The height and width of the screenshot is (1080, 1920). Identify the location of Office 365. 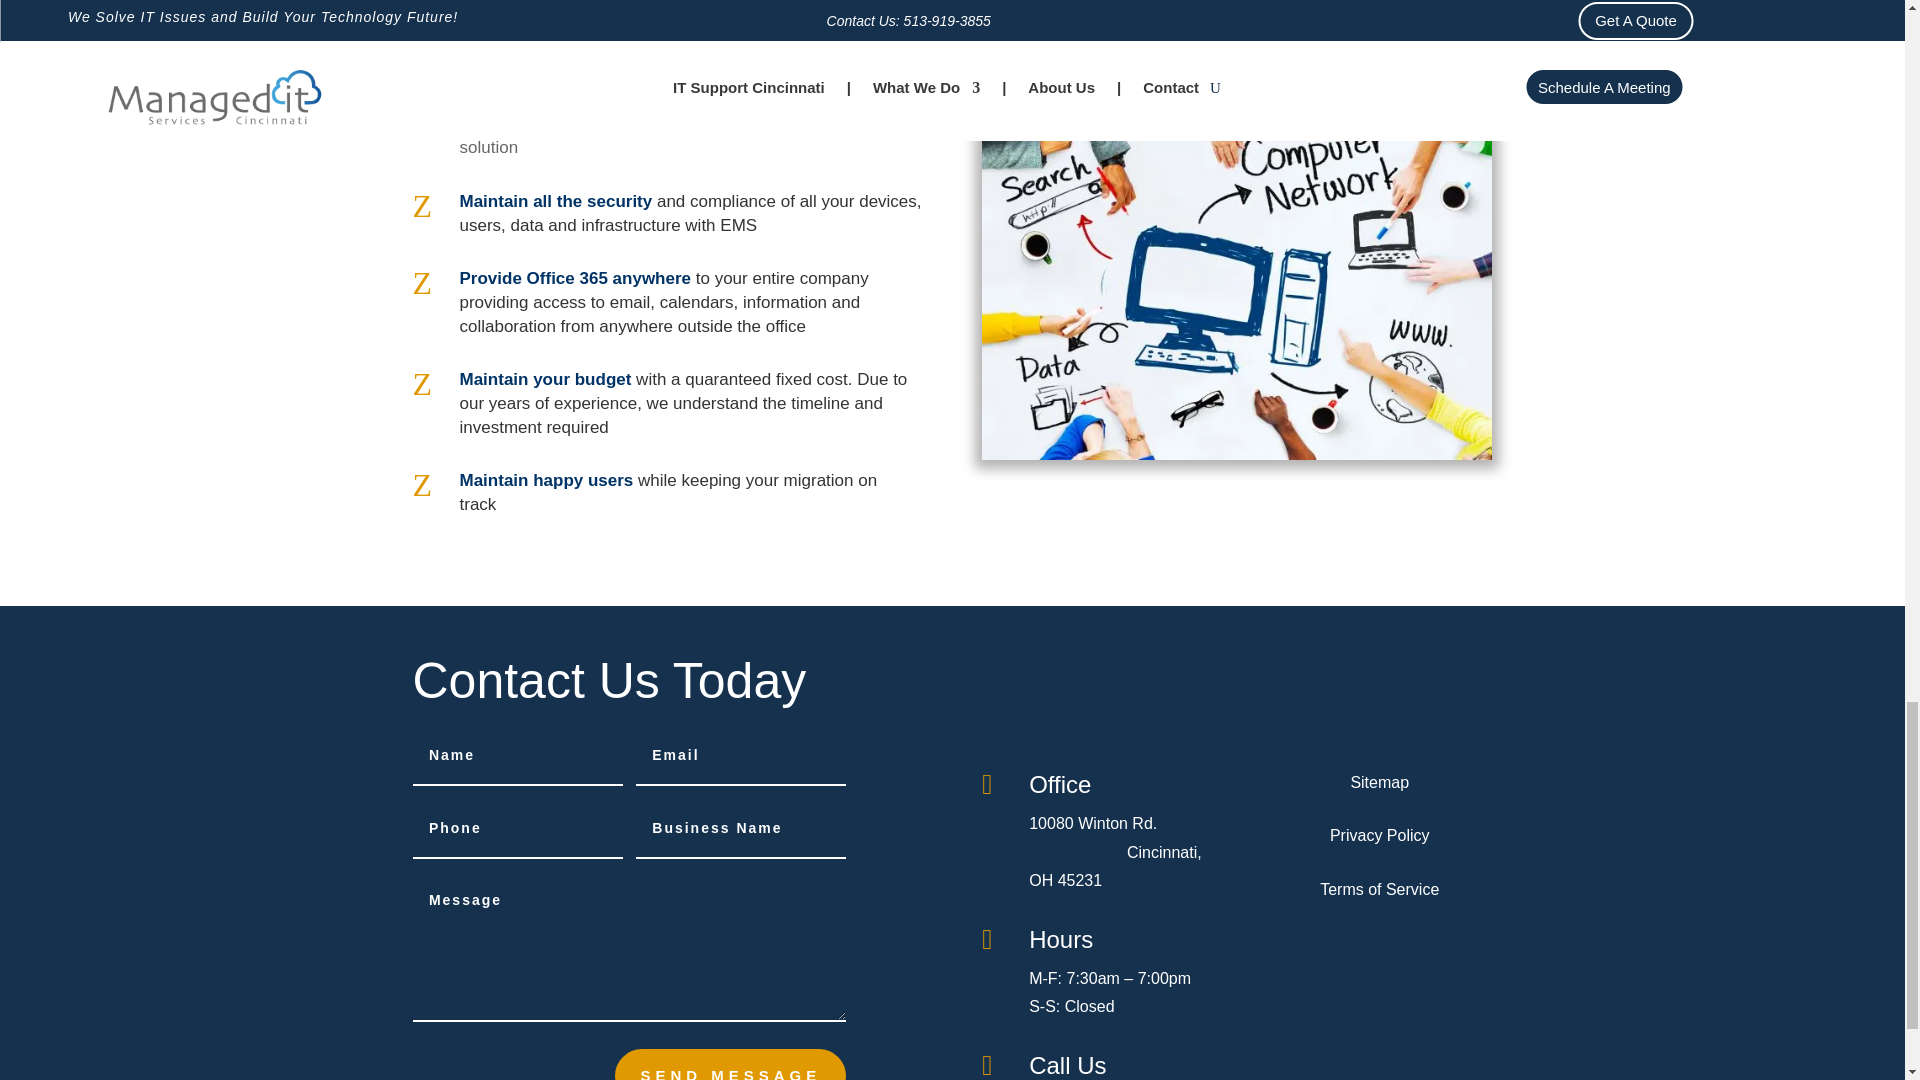
(567, 278).